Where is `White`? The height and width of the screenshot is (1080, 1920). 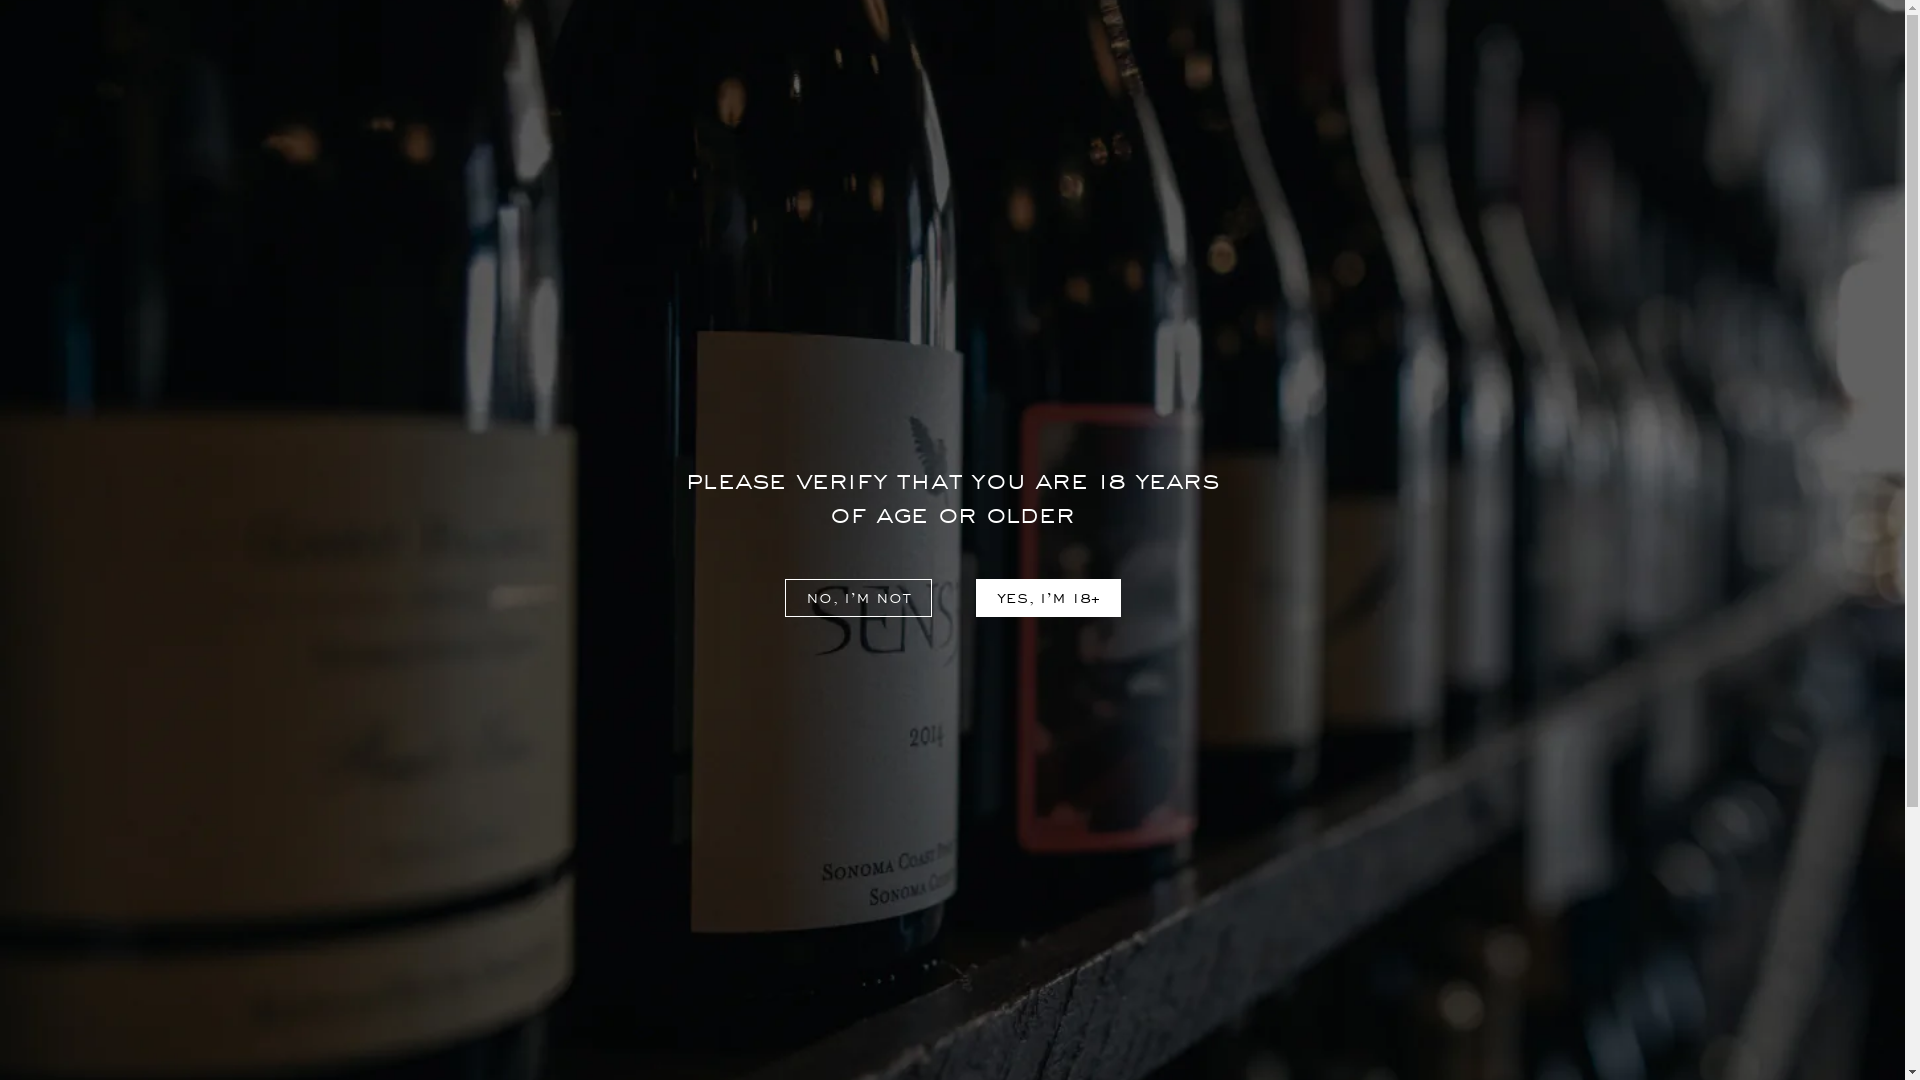 White is located at coordinates (730, 115).